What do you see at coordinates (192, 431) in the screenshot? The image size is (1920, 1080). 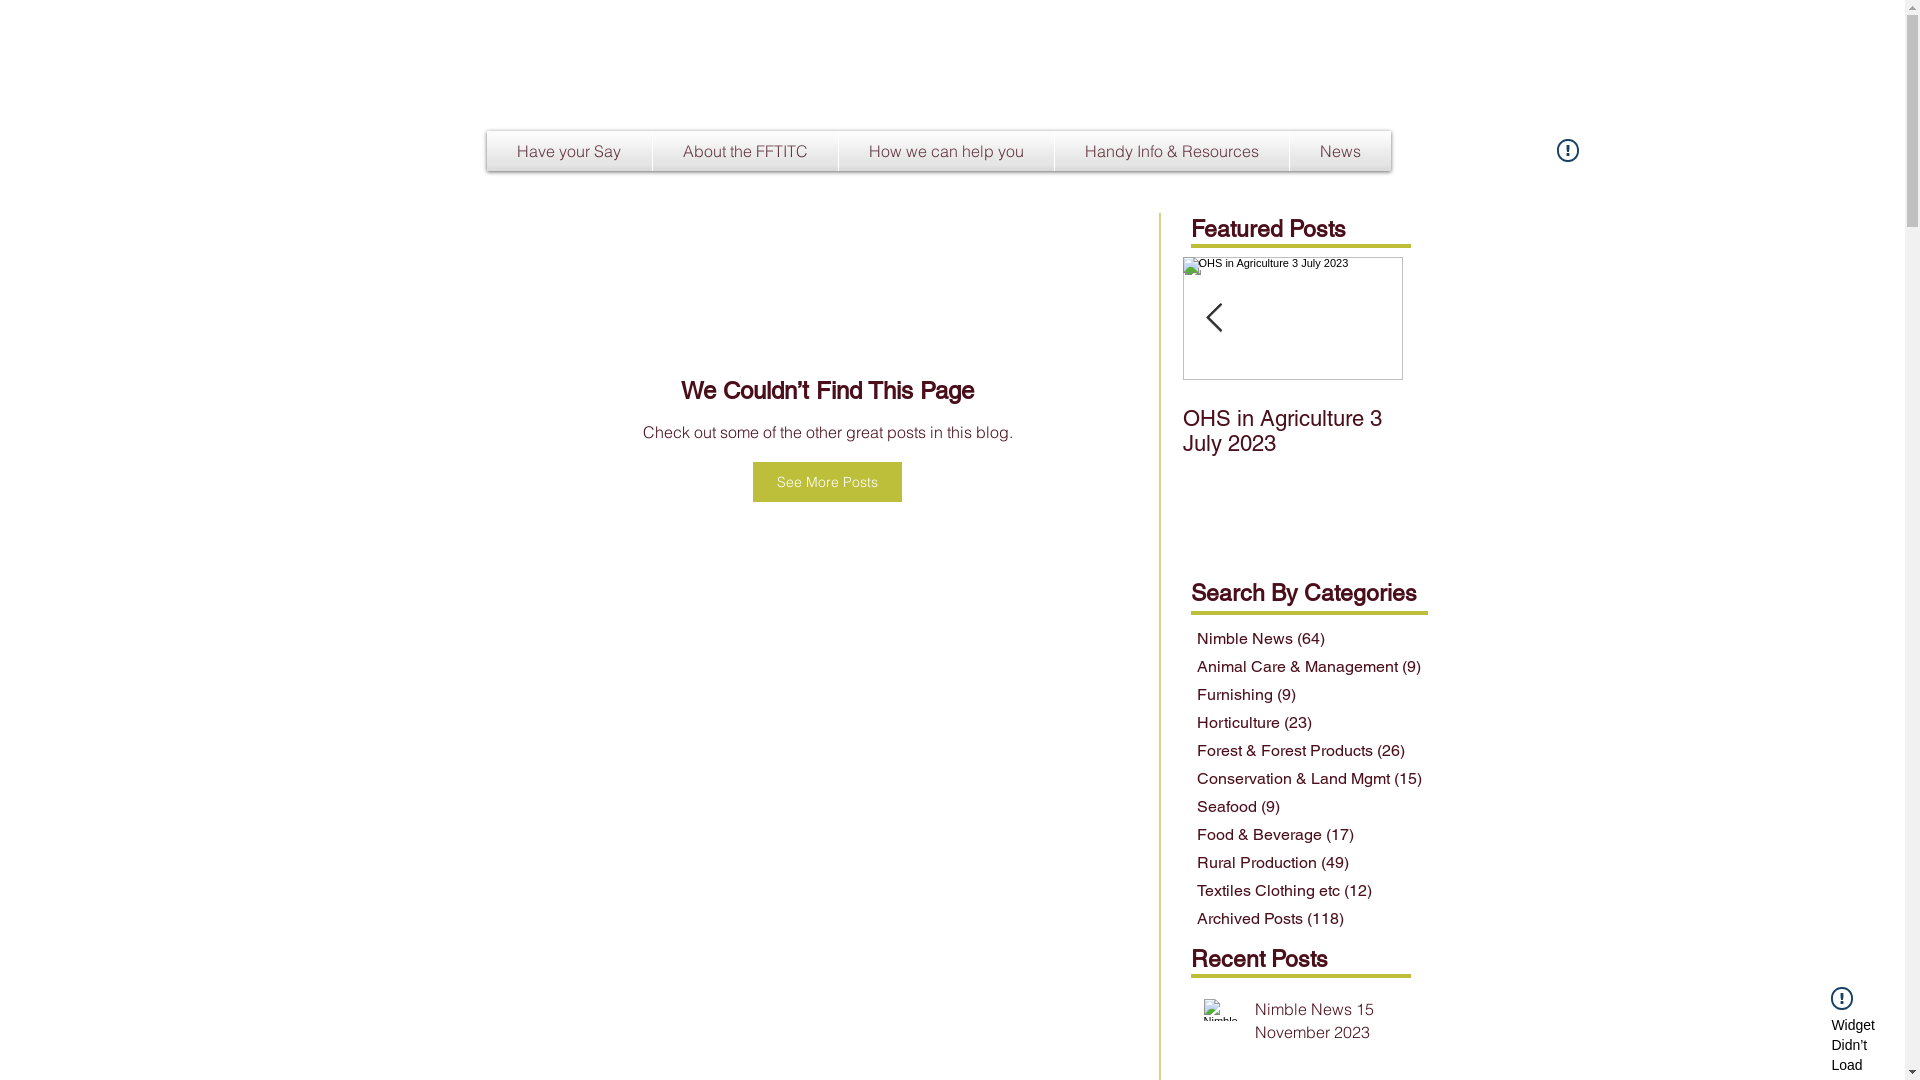 I see `Nimble News 4 October 2023` at bounding box center [192, 431].